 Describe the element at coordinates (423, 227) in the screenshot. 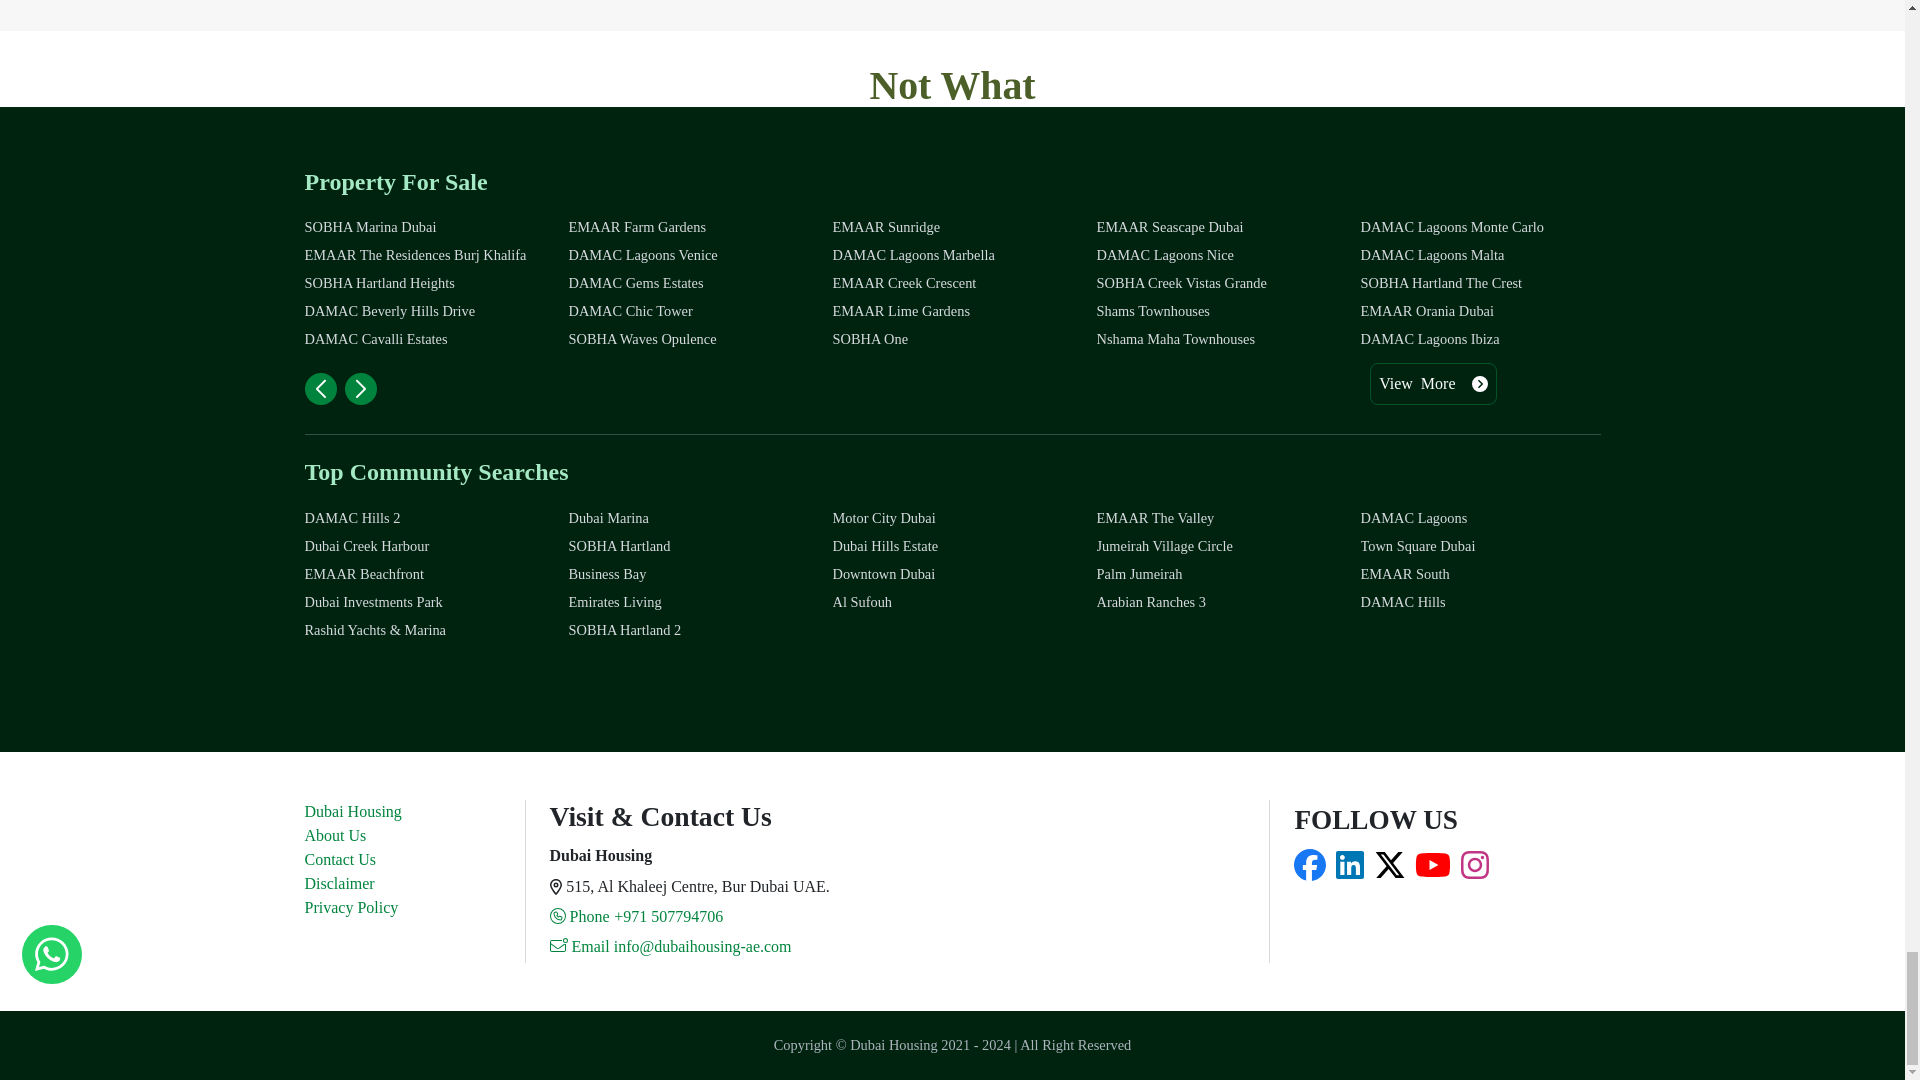

I see `SOBHA Marina Dubai` at that location.